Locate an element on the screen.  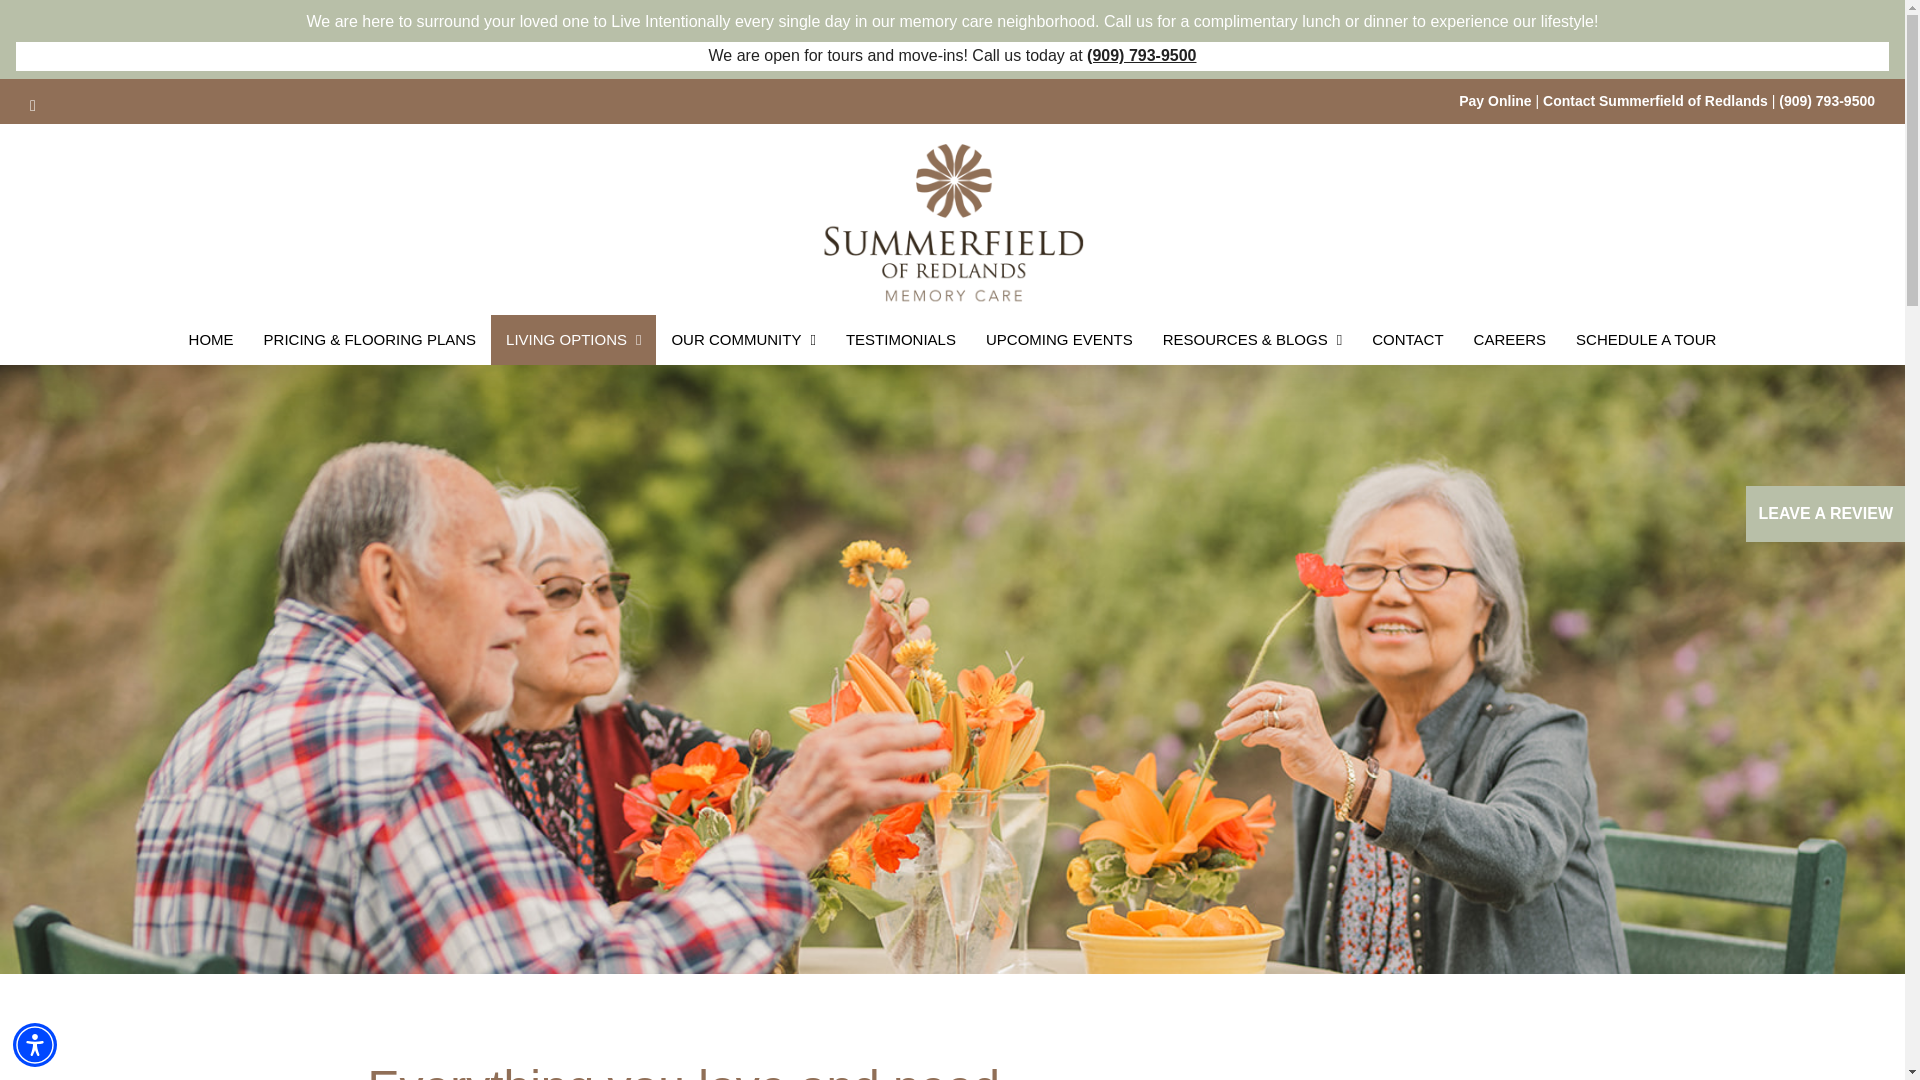
CAREERS is located at coordinates (1510, 340).